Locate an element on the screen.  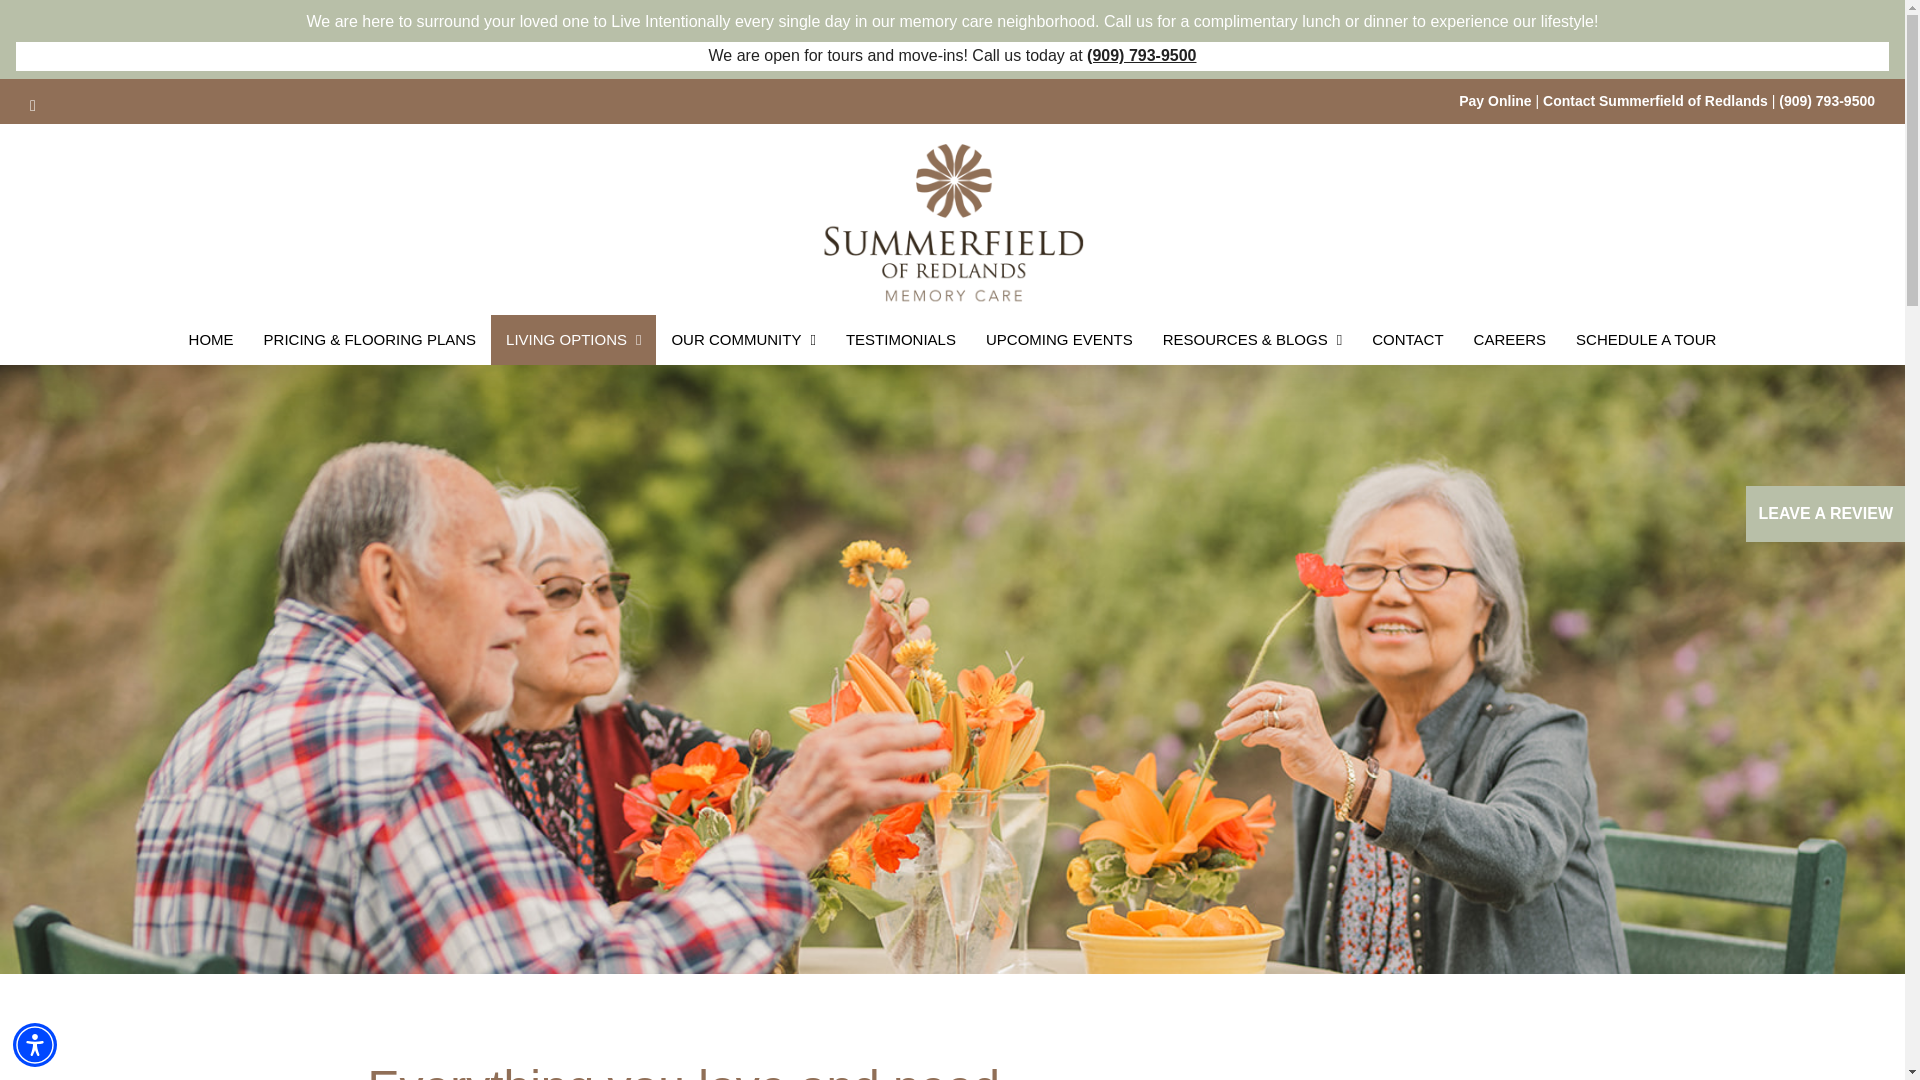
CAREERS is located at coordinates (1510, 340).